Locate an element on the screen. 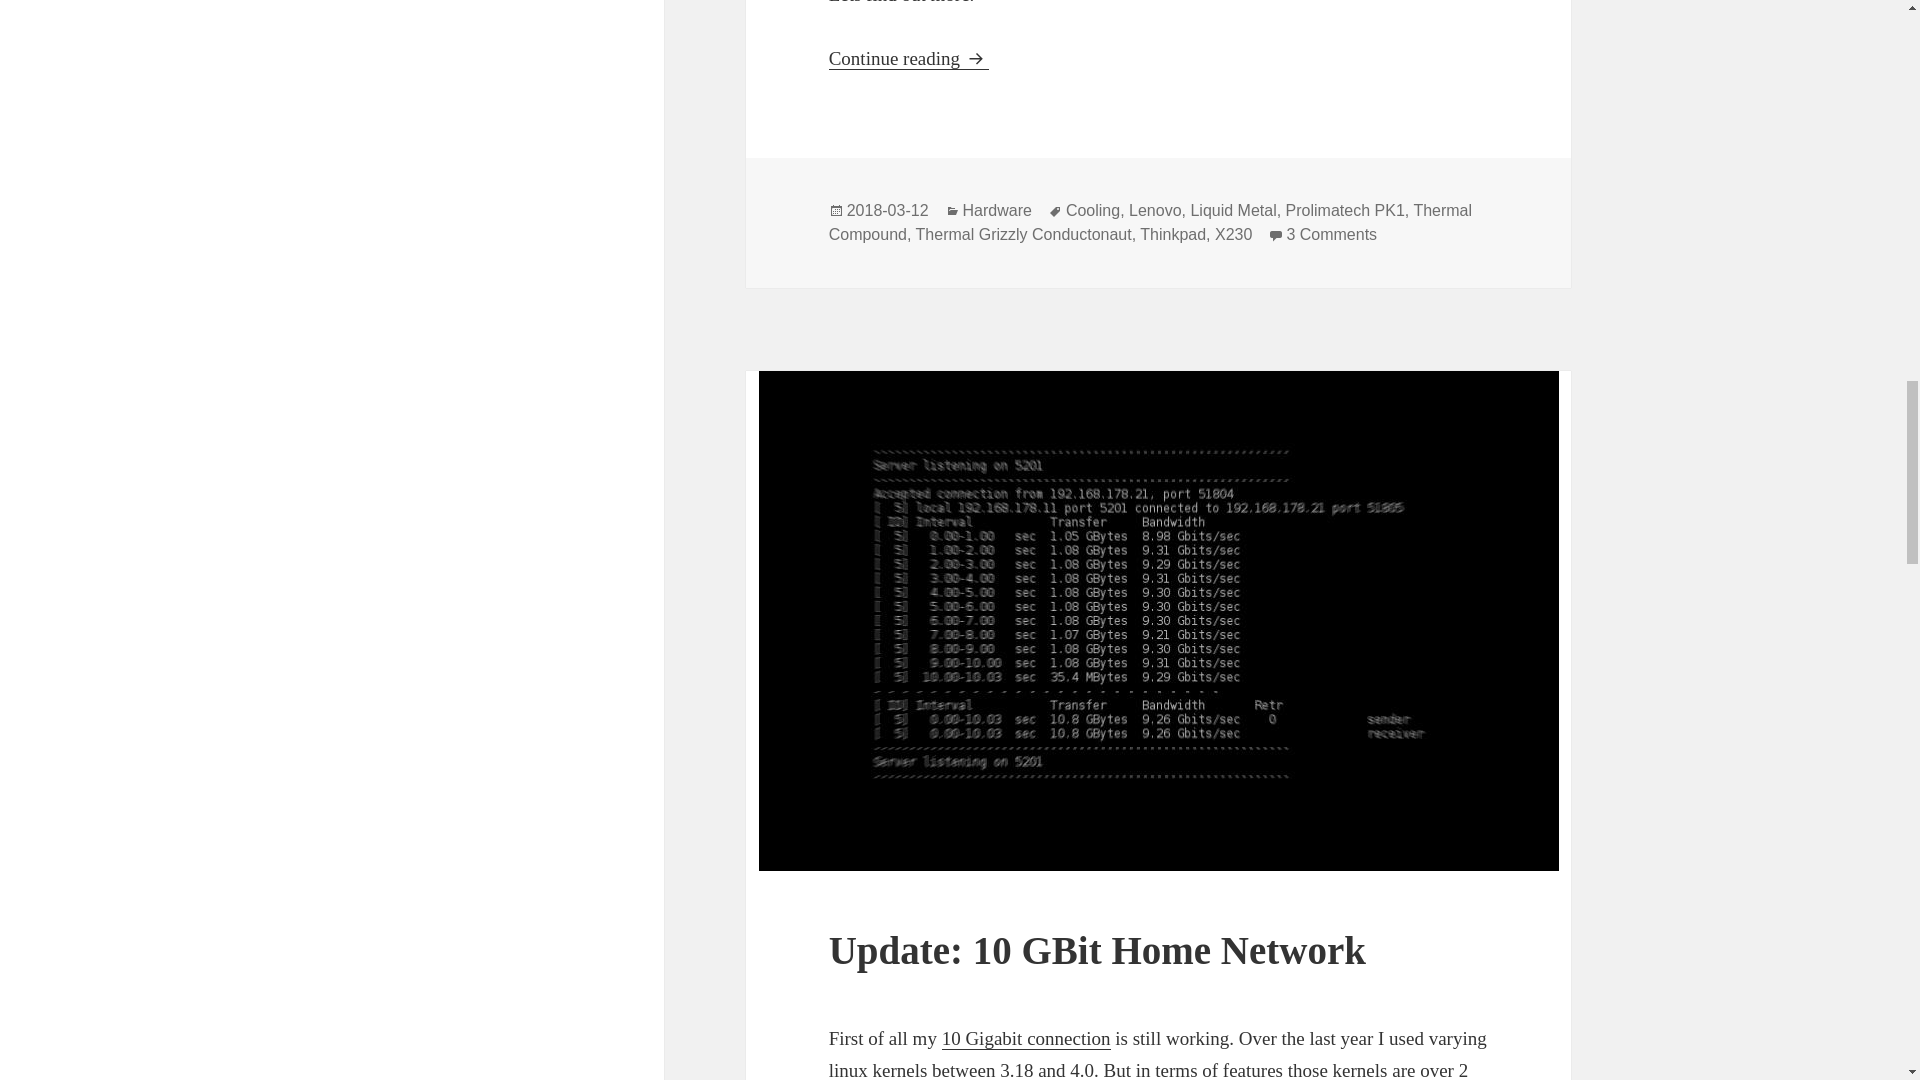  Thinkpad is located at coordinates (1155, 210).